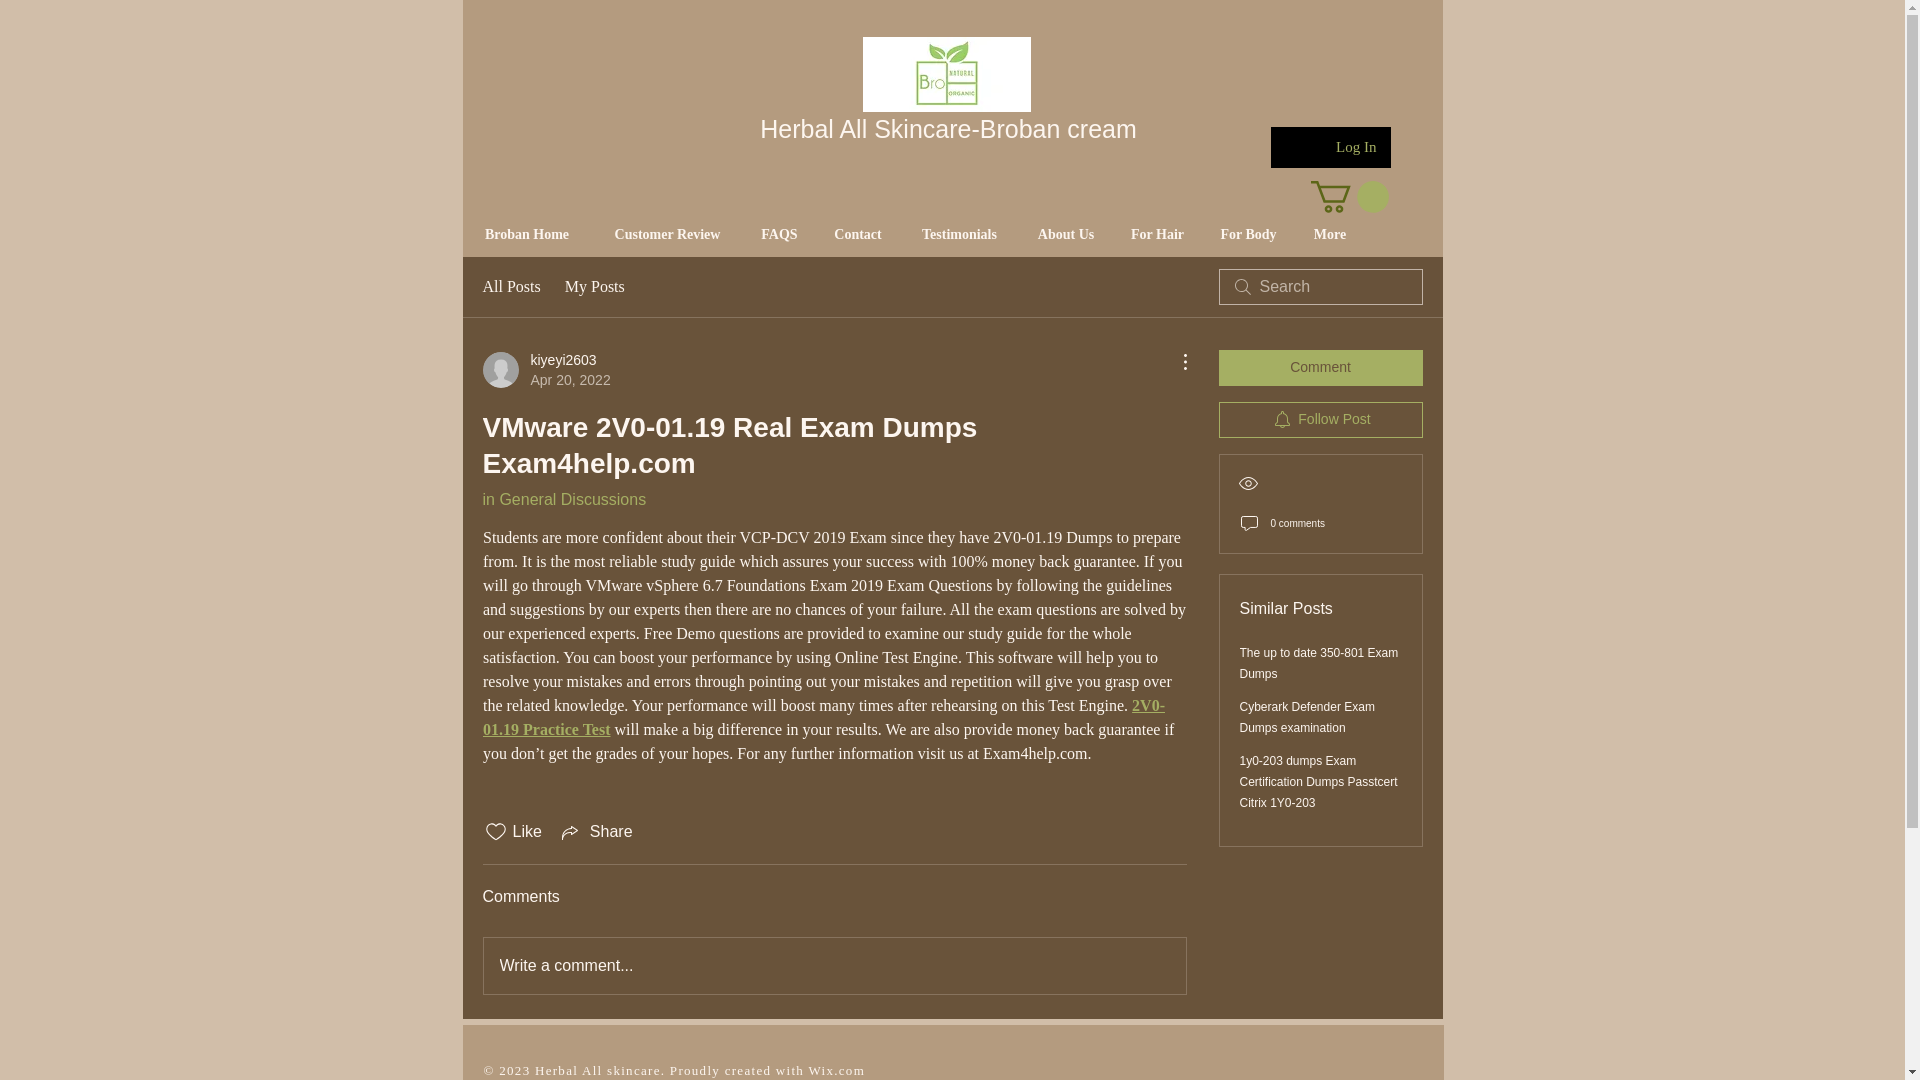 This screenshot has width=1920, height=1080. I want to click on Comment, so click(1320, 367).